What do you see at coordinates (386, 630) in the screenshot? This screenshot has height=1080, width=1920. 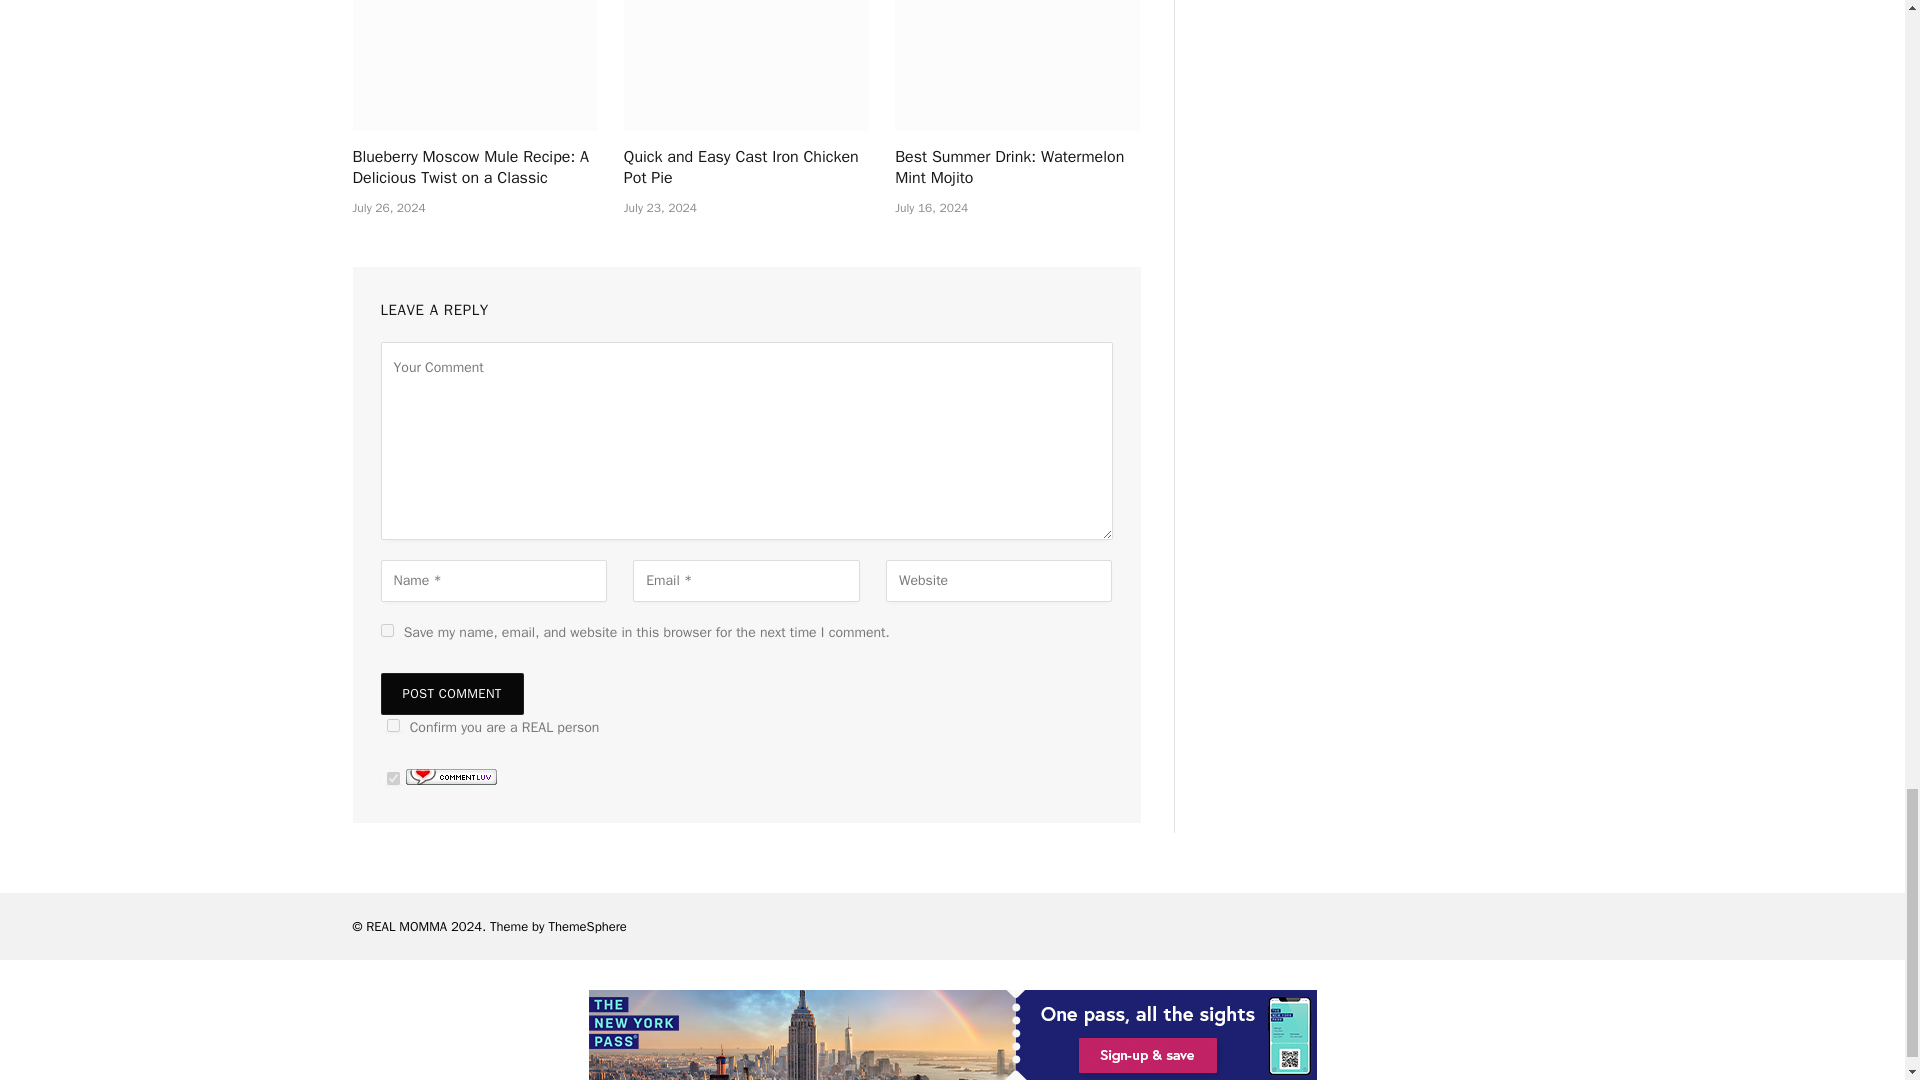 I see `yes` at bounding box center [386, 630].